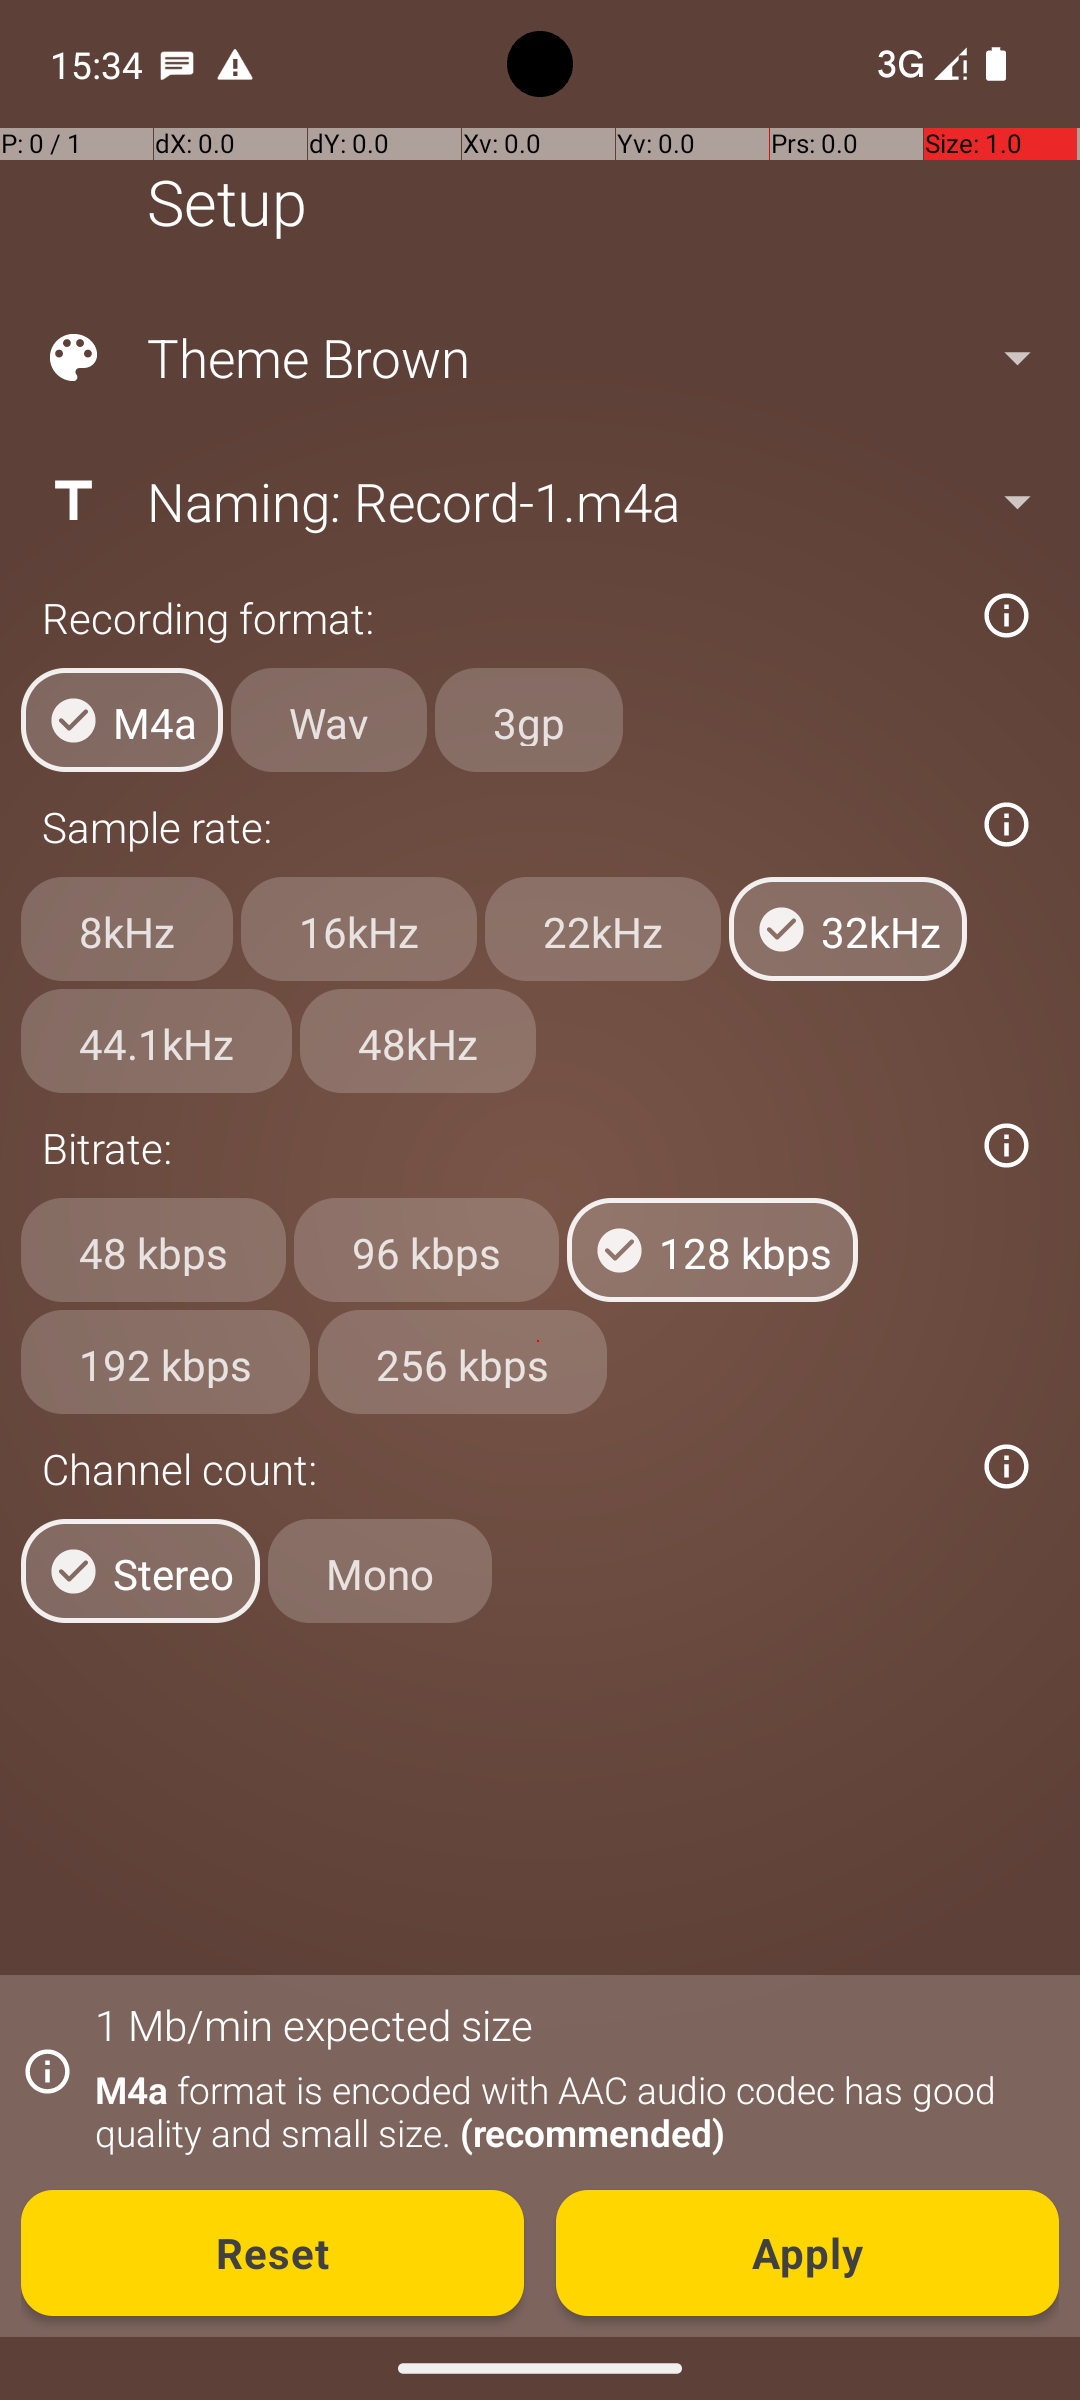 This screenshot has width=1080, height=2400. I want to click on 16kHz, so click(359, 929).